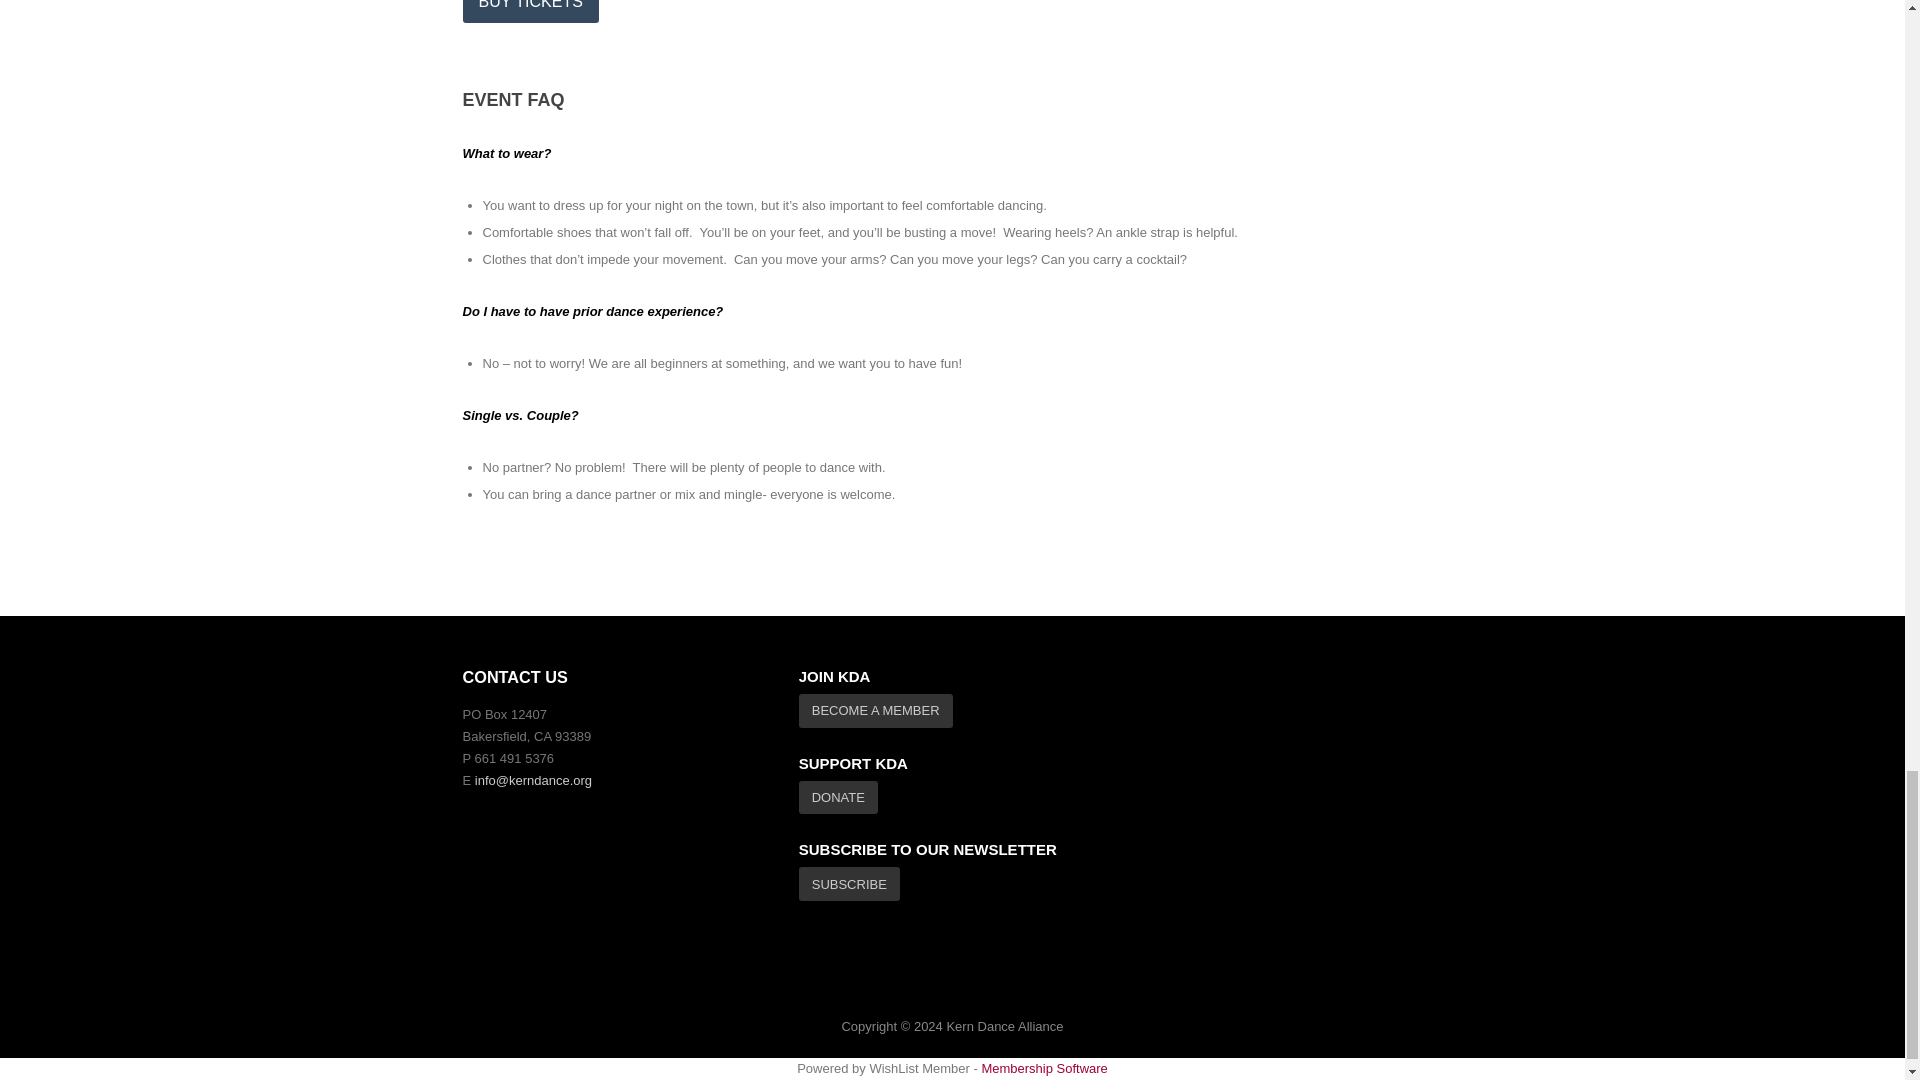  I want to click on Email KDA, so click(532, 780).